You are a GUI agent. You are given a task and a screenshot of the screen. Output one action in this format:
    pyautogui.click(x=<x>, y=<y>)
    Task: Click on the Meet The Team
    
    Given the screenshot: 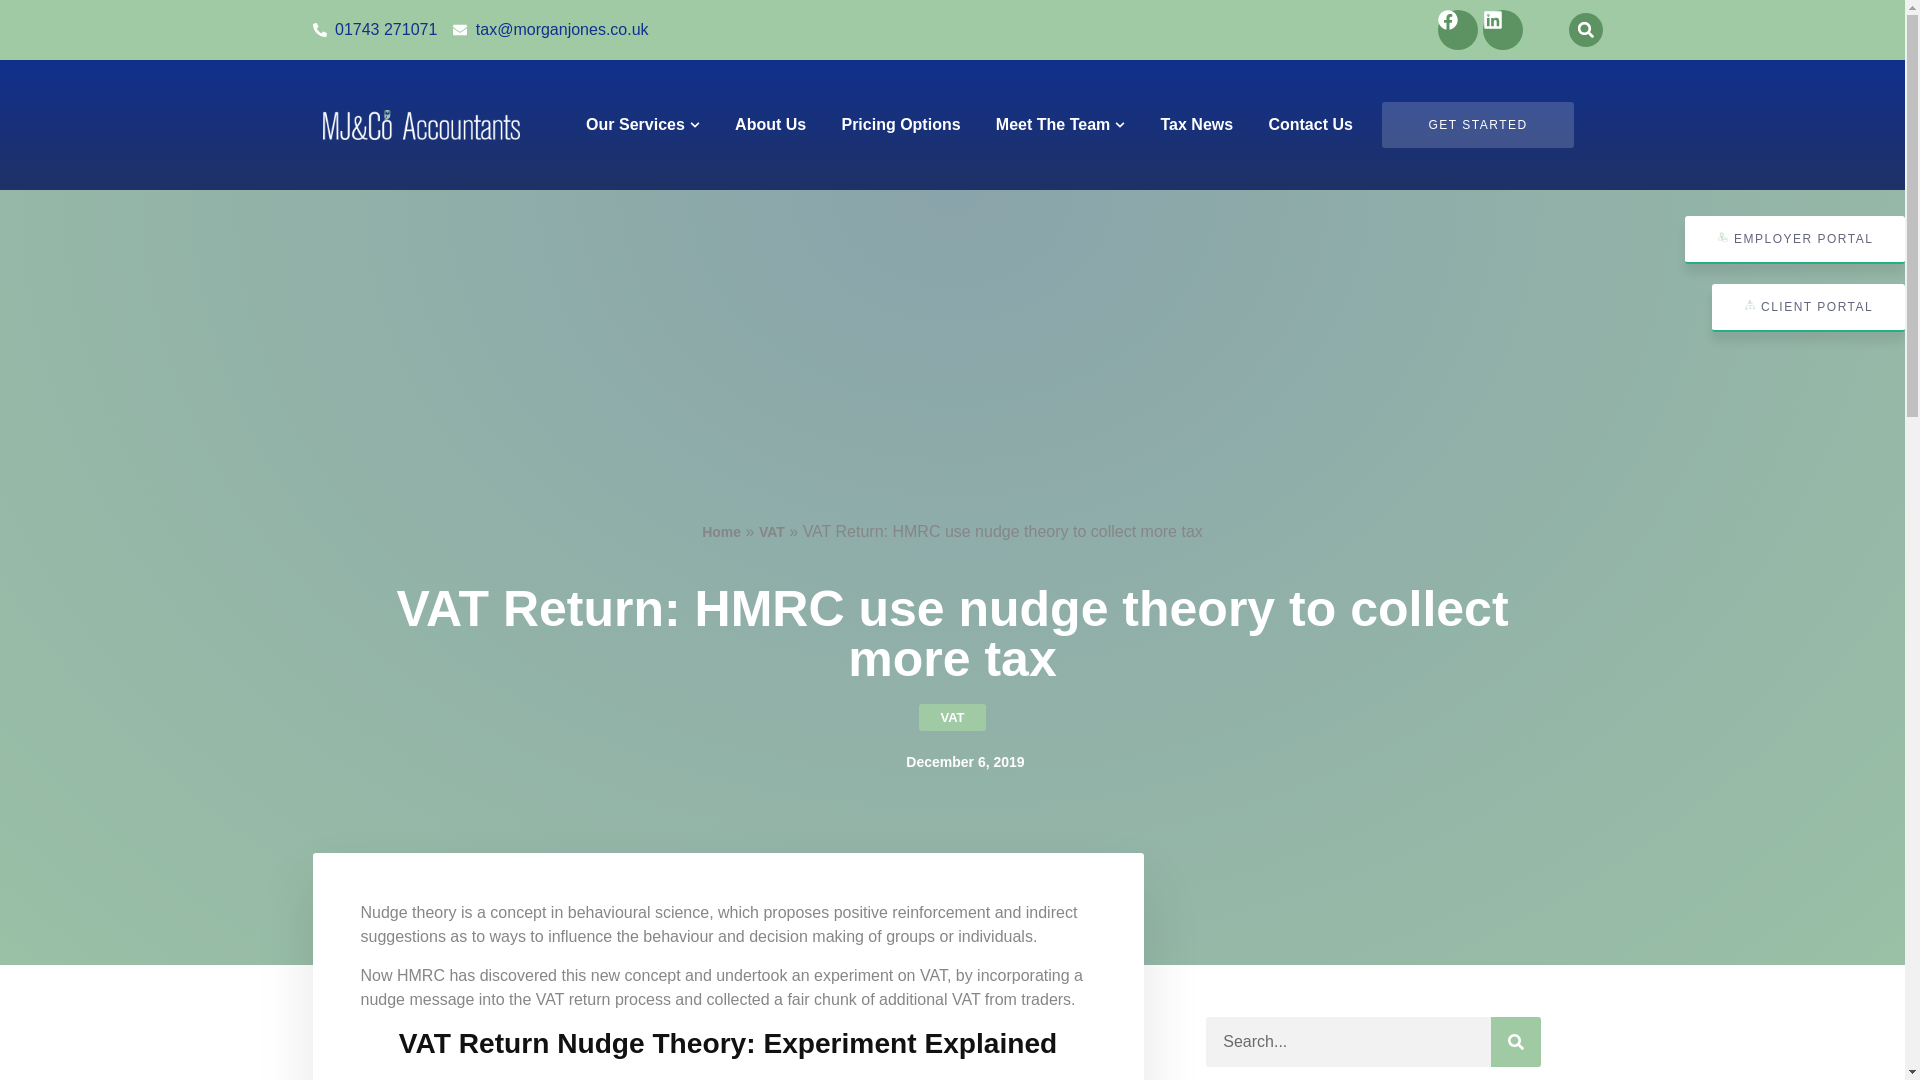 What is the action you would take?
    pyautogui.click(x=1052, y=125)
    